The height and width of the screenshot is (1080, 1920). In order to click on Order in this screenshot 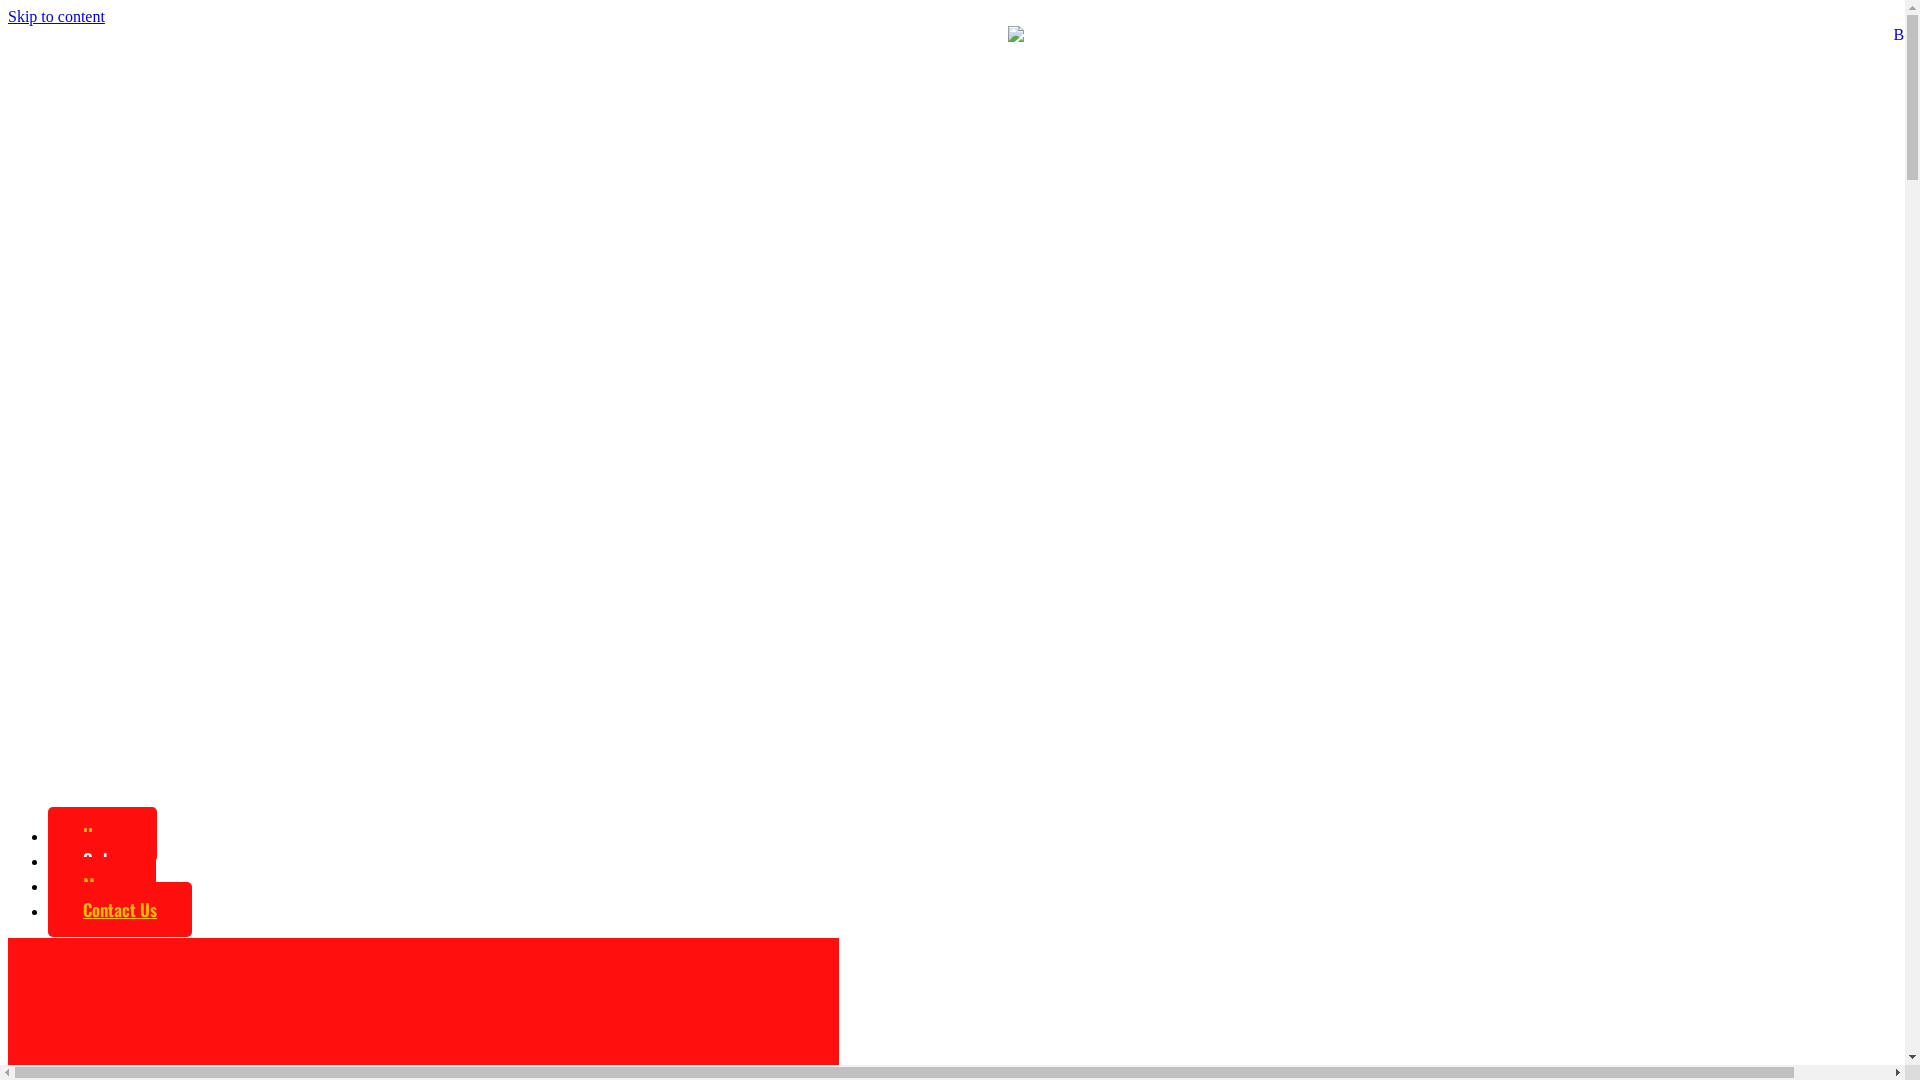, I will do `click(102, 860)`.